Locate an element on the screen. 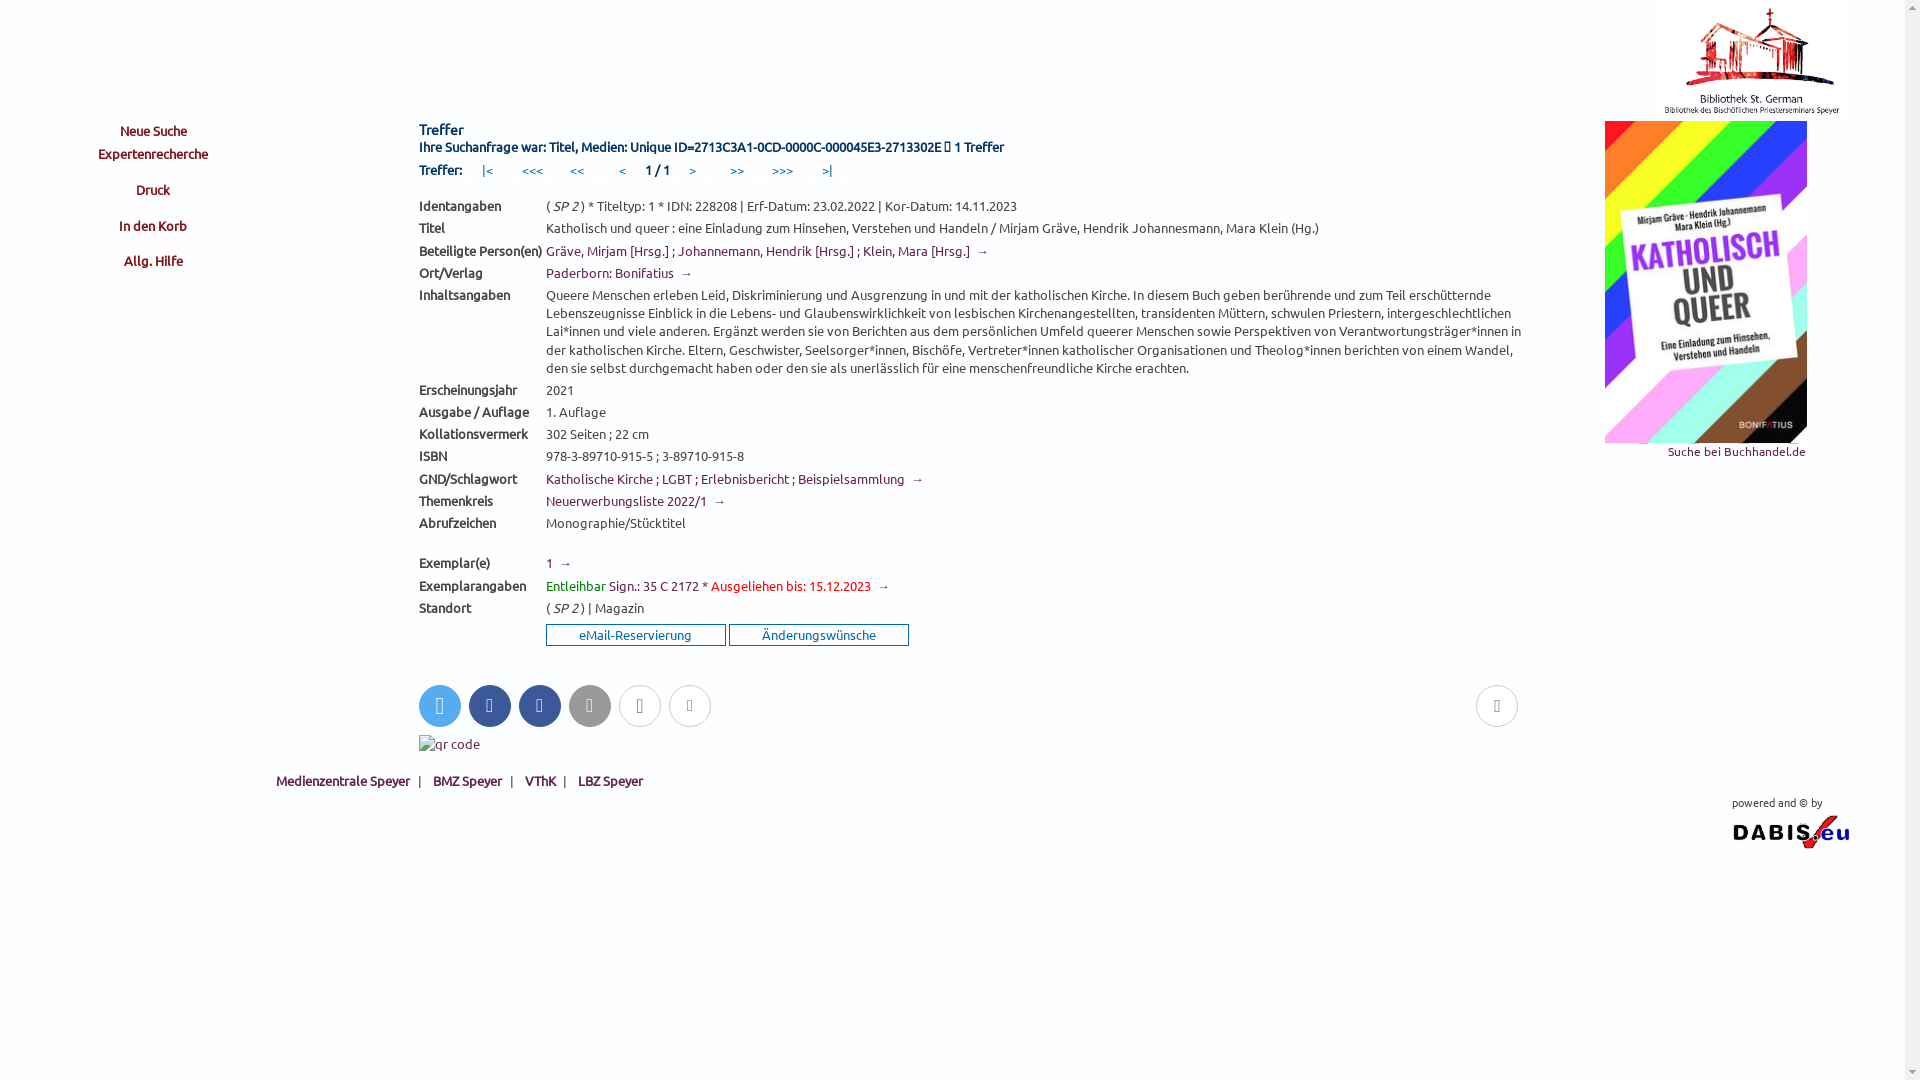  teilen is located at coordinates (490, 706).